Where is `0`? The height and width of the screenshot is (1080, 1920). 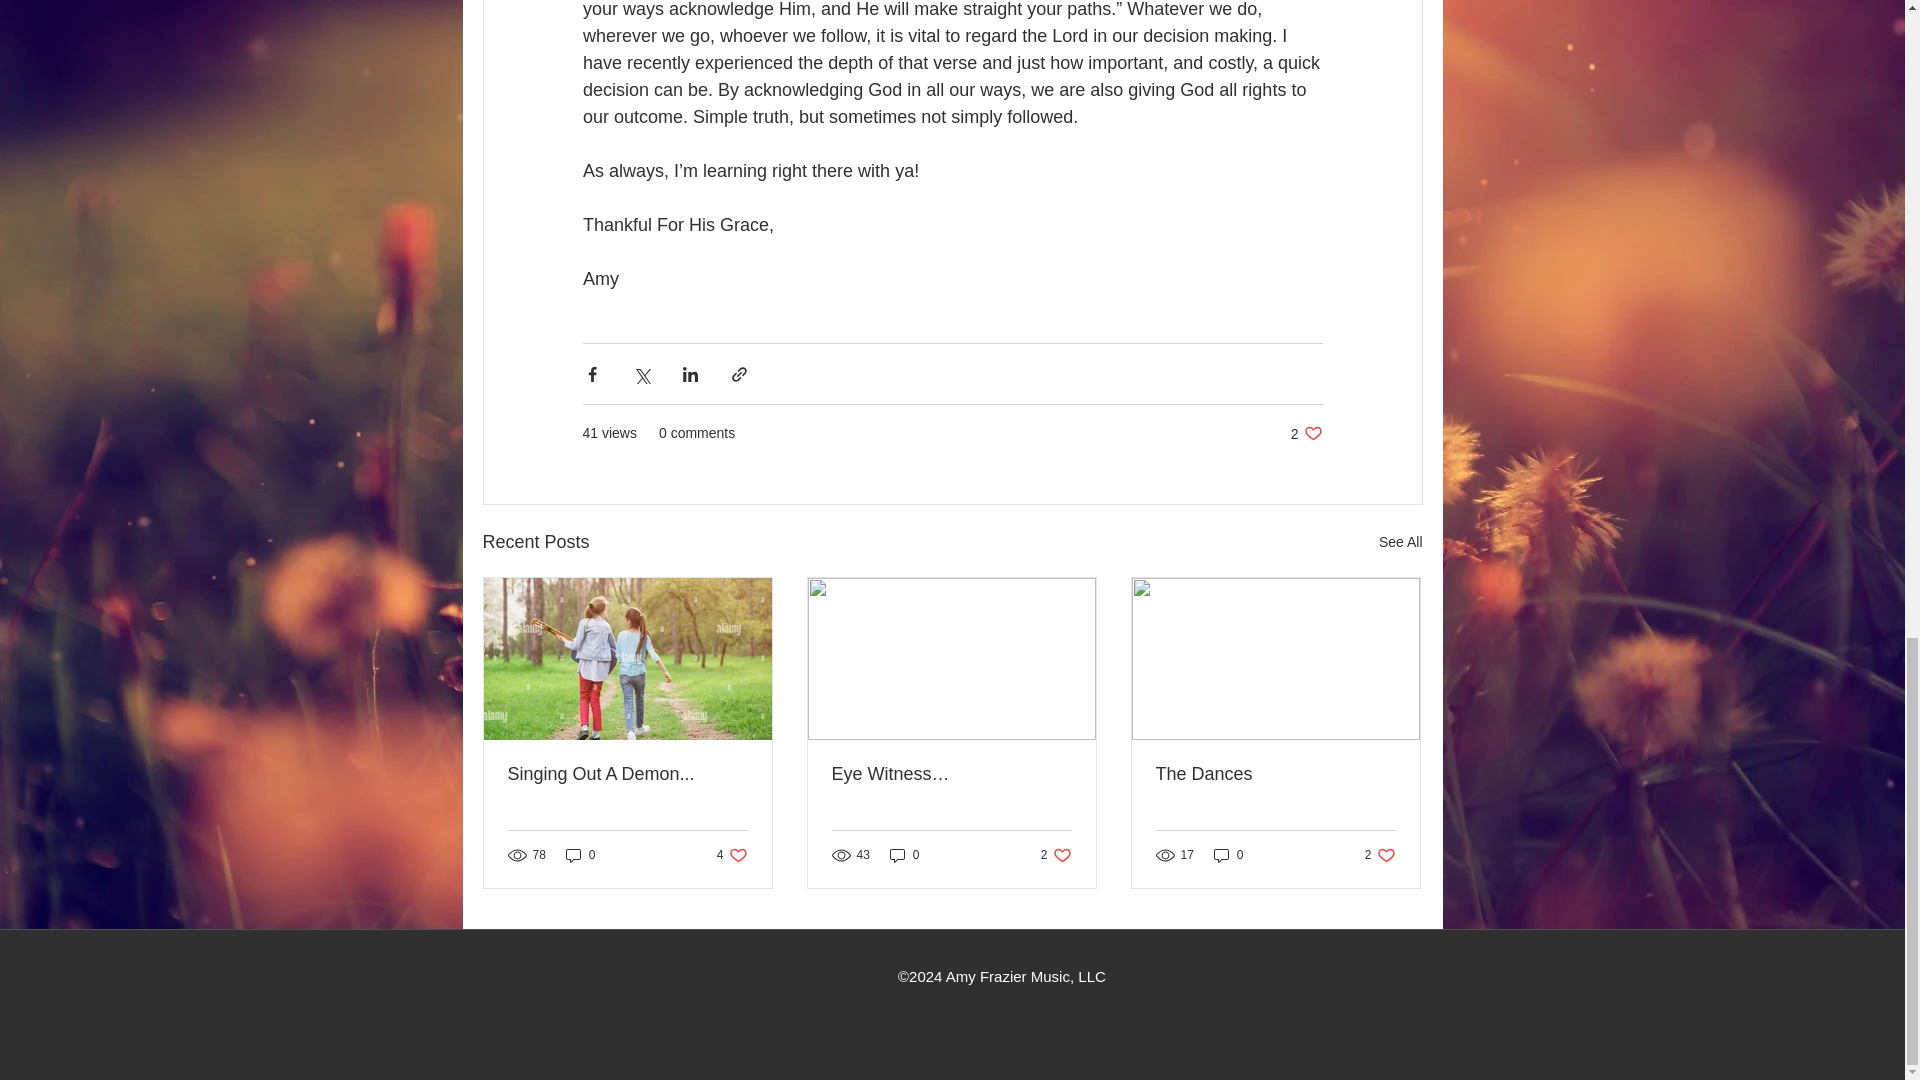
0 is located at coordinates (1056, 855).